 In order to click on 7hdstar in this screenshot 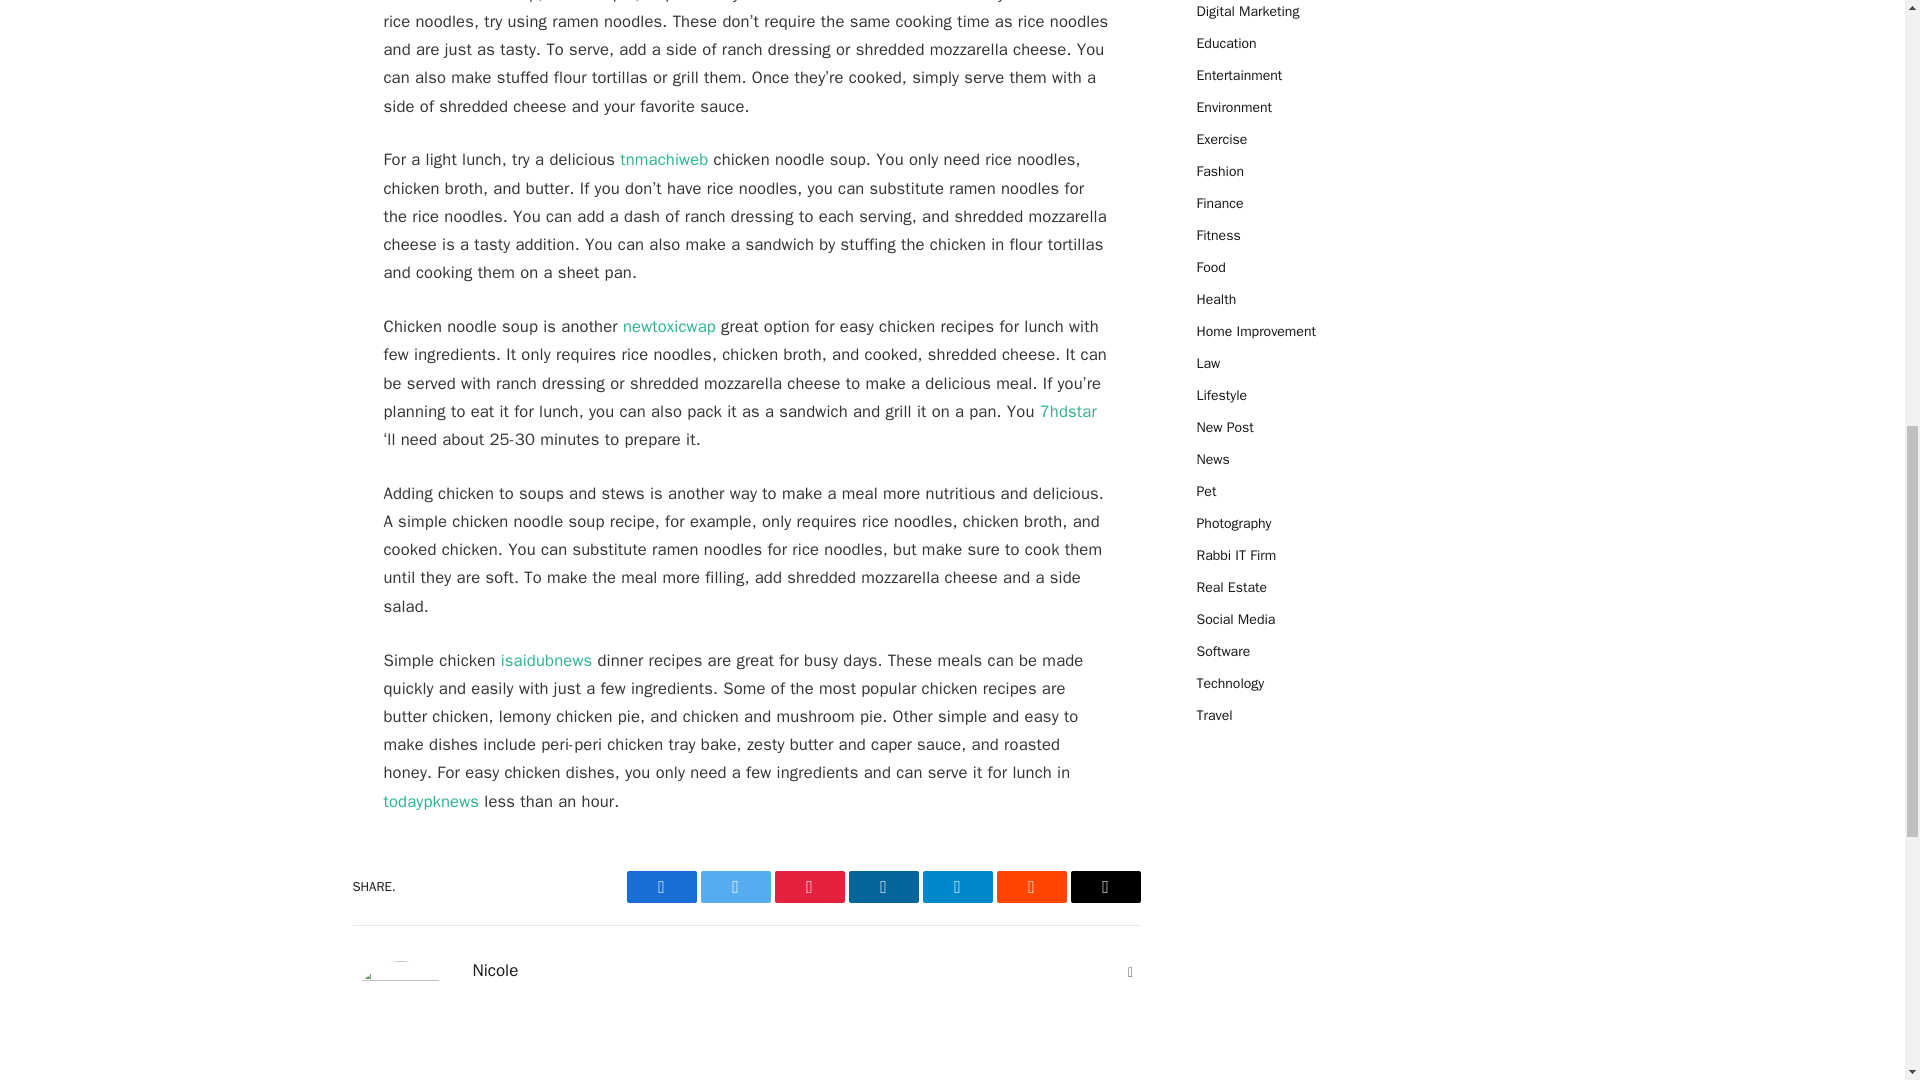, I will do `click(1068, 411)`.